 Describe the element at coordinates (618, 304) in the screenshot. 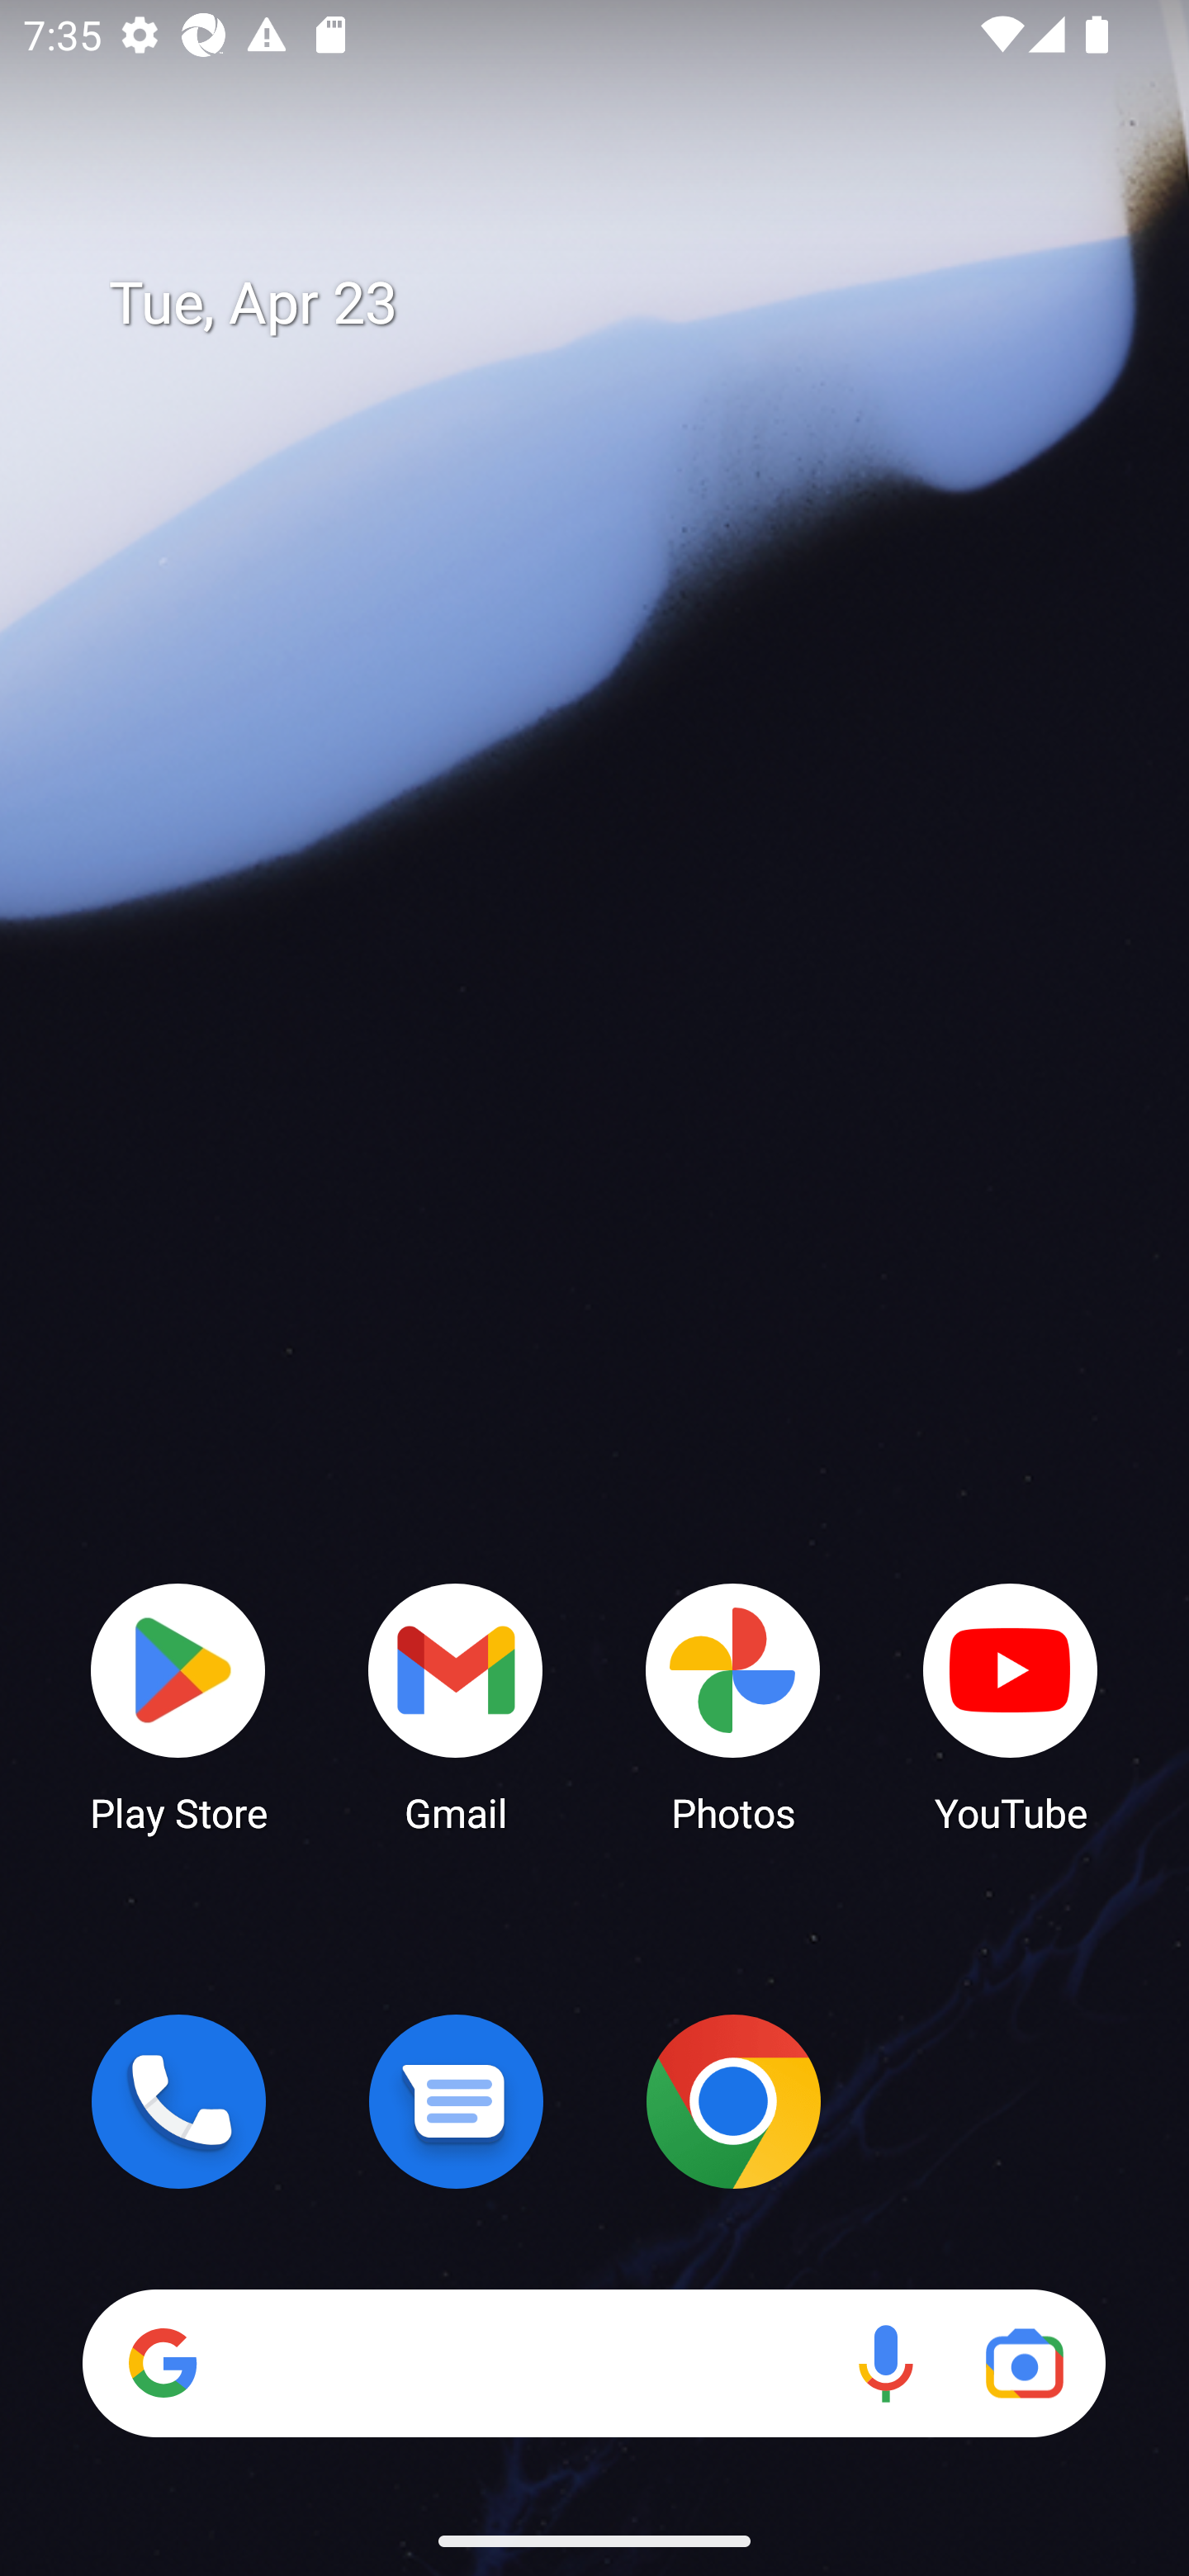

I see `Tue, Apr 23` at that location.